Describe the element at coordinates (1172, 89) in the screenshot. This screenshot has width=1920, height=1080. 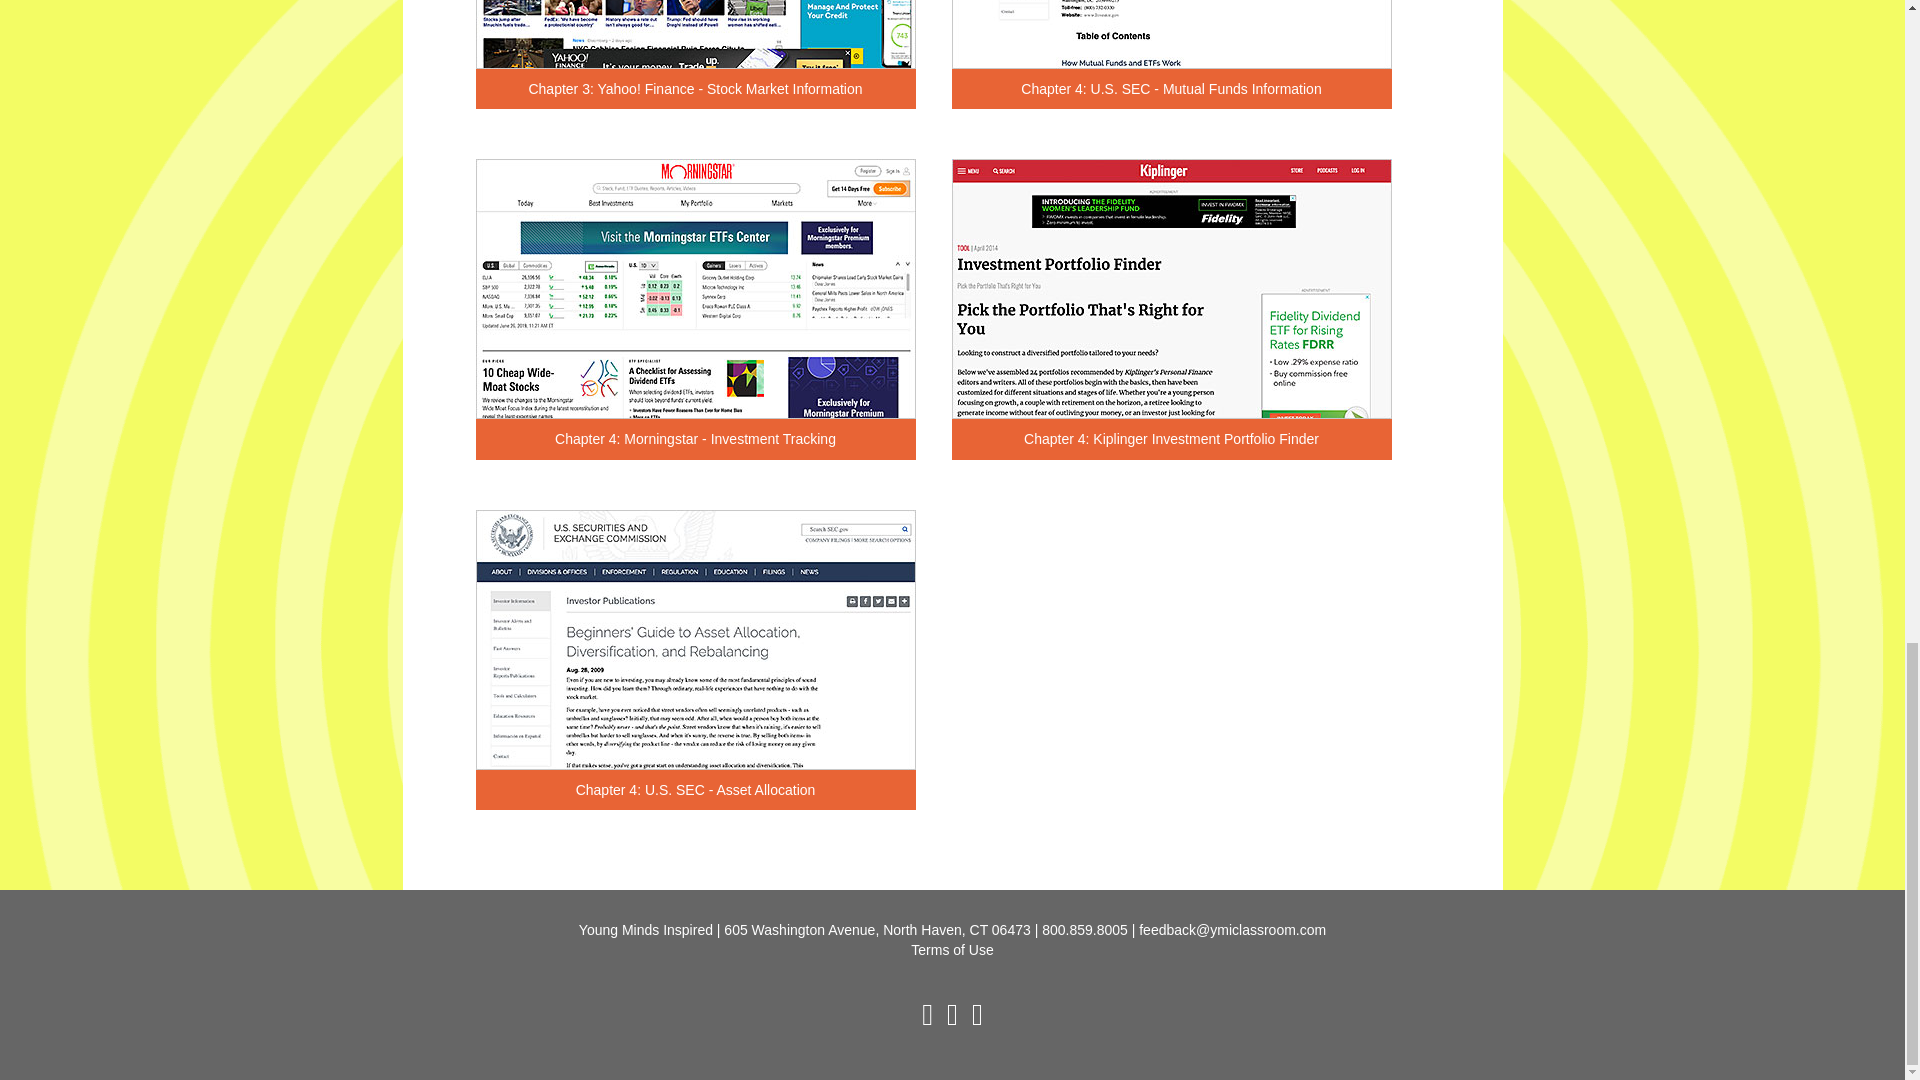
I see `Chapter 4: U.S. SEC - Mutual Funds Information` at that location.